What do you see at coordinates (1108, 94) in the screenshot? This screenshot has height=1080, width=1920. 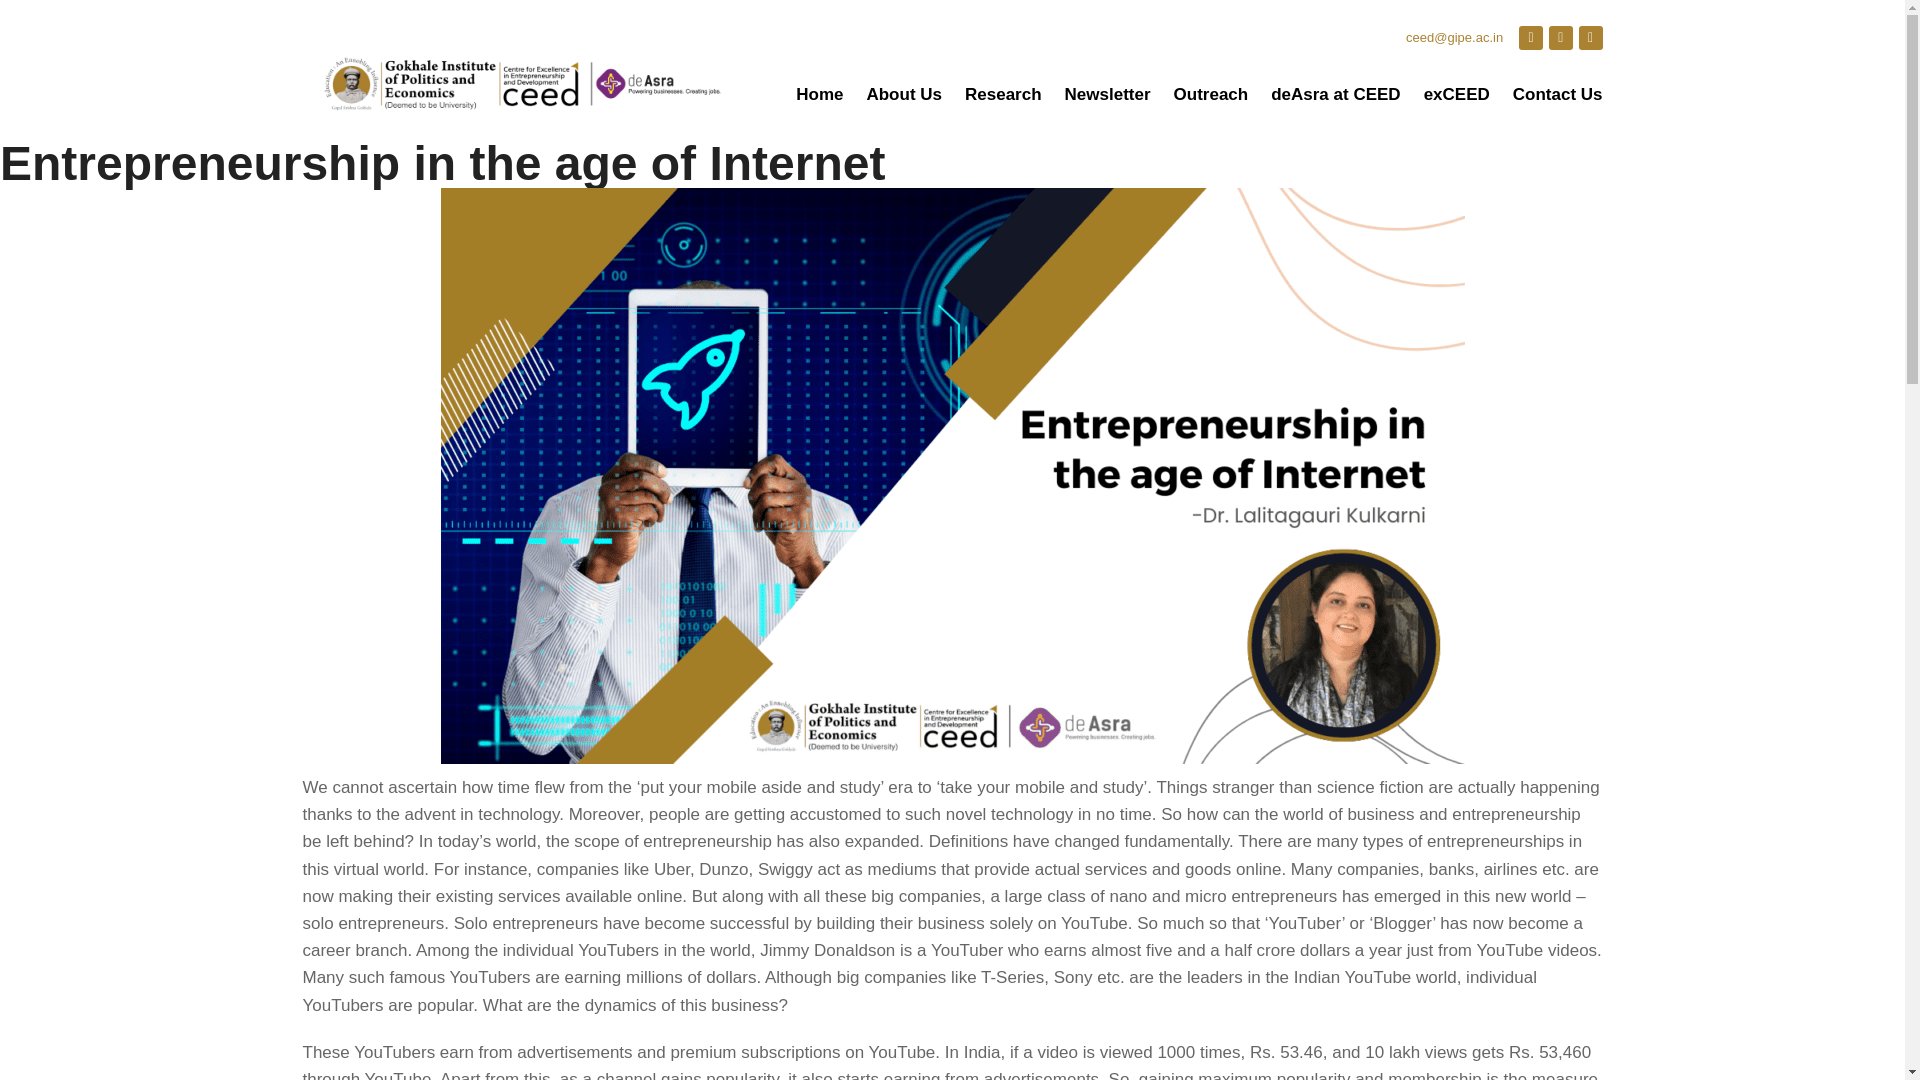 I see `Newsletter` at bounding box center [1108, 94].